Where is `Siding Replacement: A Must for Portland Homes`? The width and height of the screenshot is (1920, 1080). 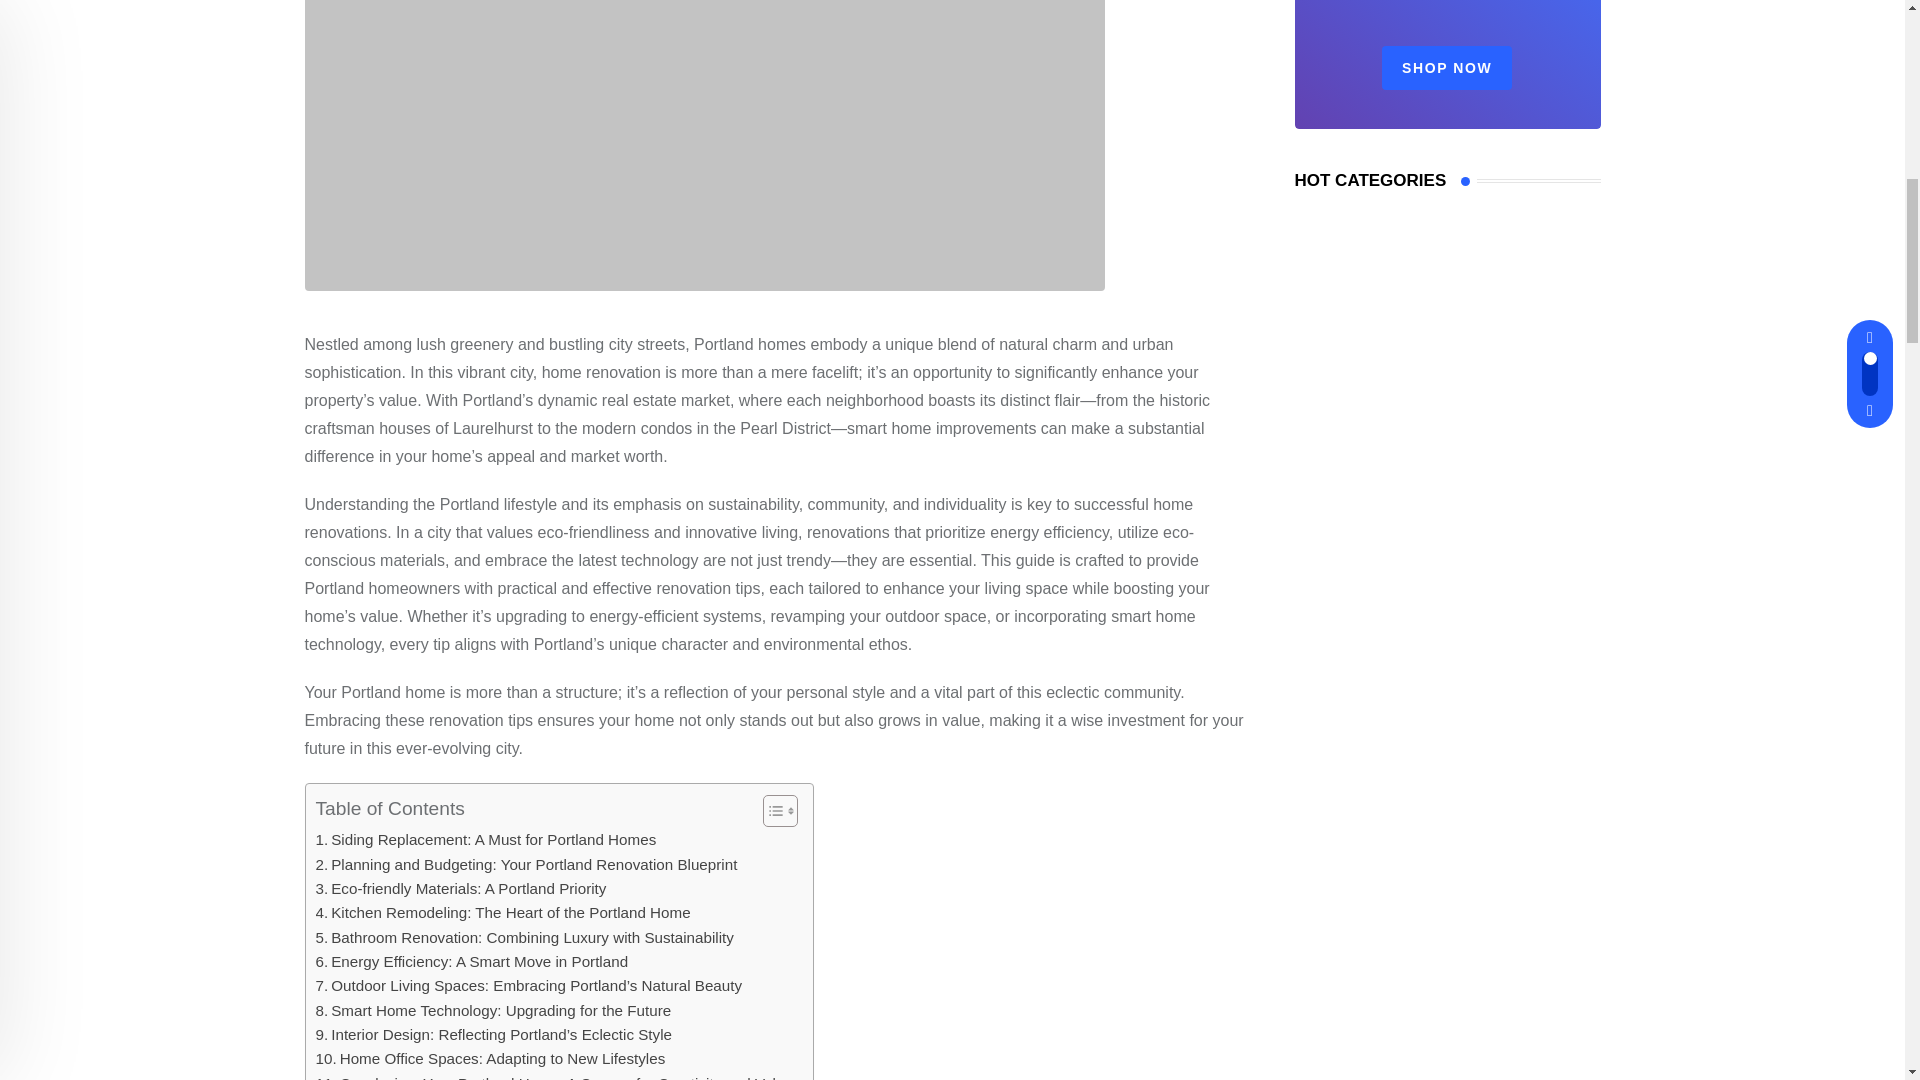
Siding Replacement: A Must for Portland Homes is located at coordinates (486, 840).